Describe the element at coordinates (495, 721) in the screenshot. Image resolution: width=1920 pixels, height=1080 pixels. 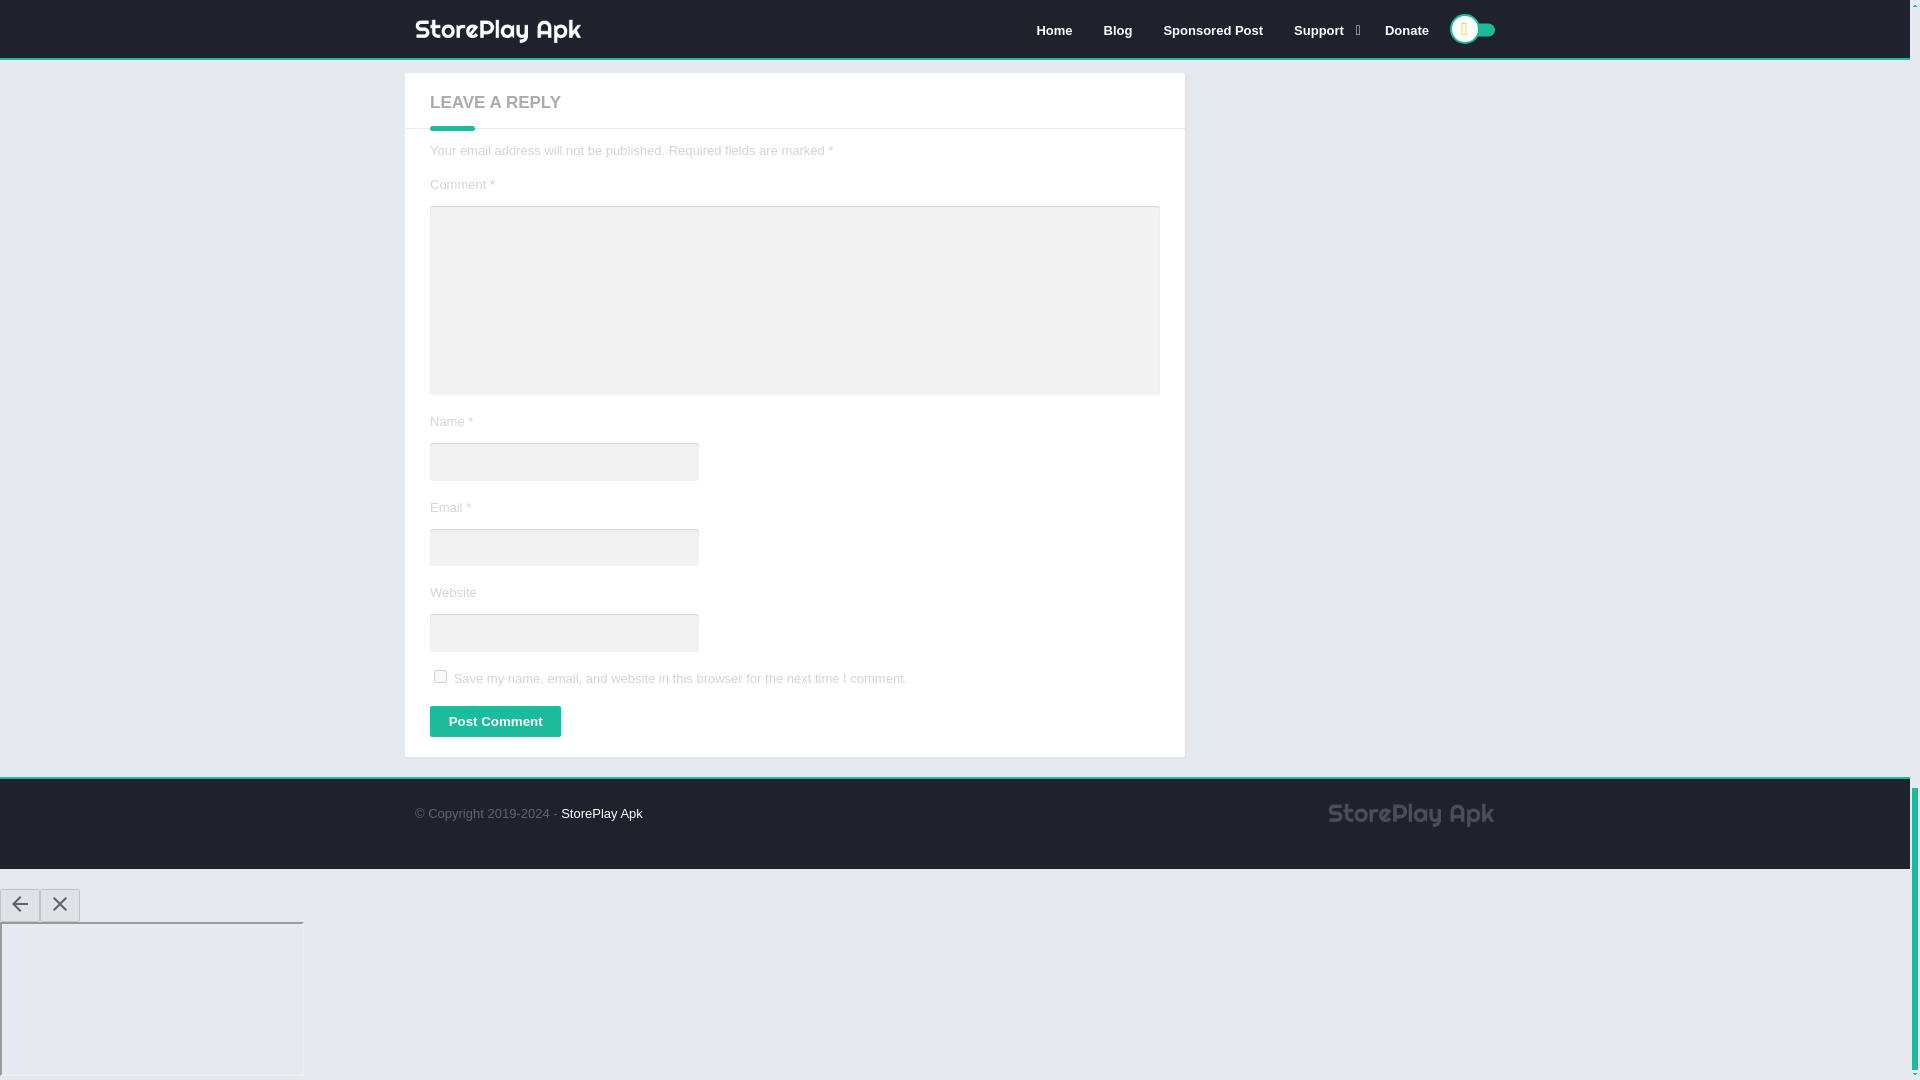
I see `Post Comment` at that location.